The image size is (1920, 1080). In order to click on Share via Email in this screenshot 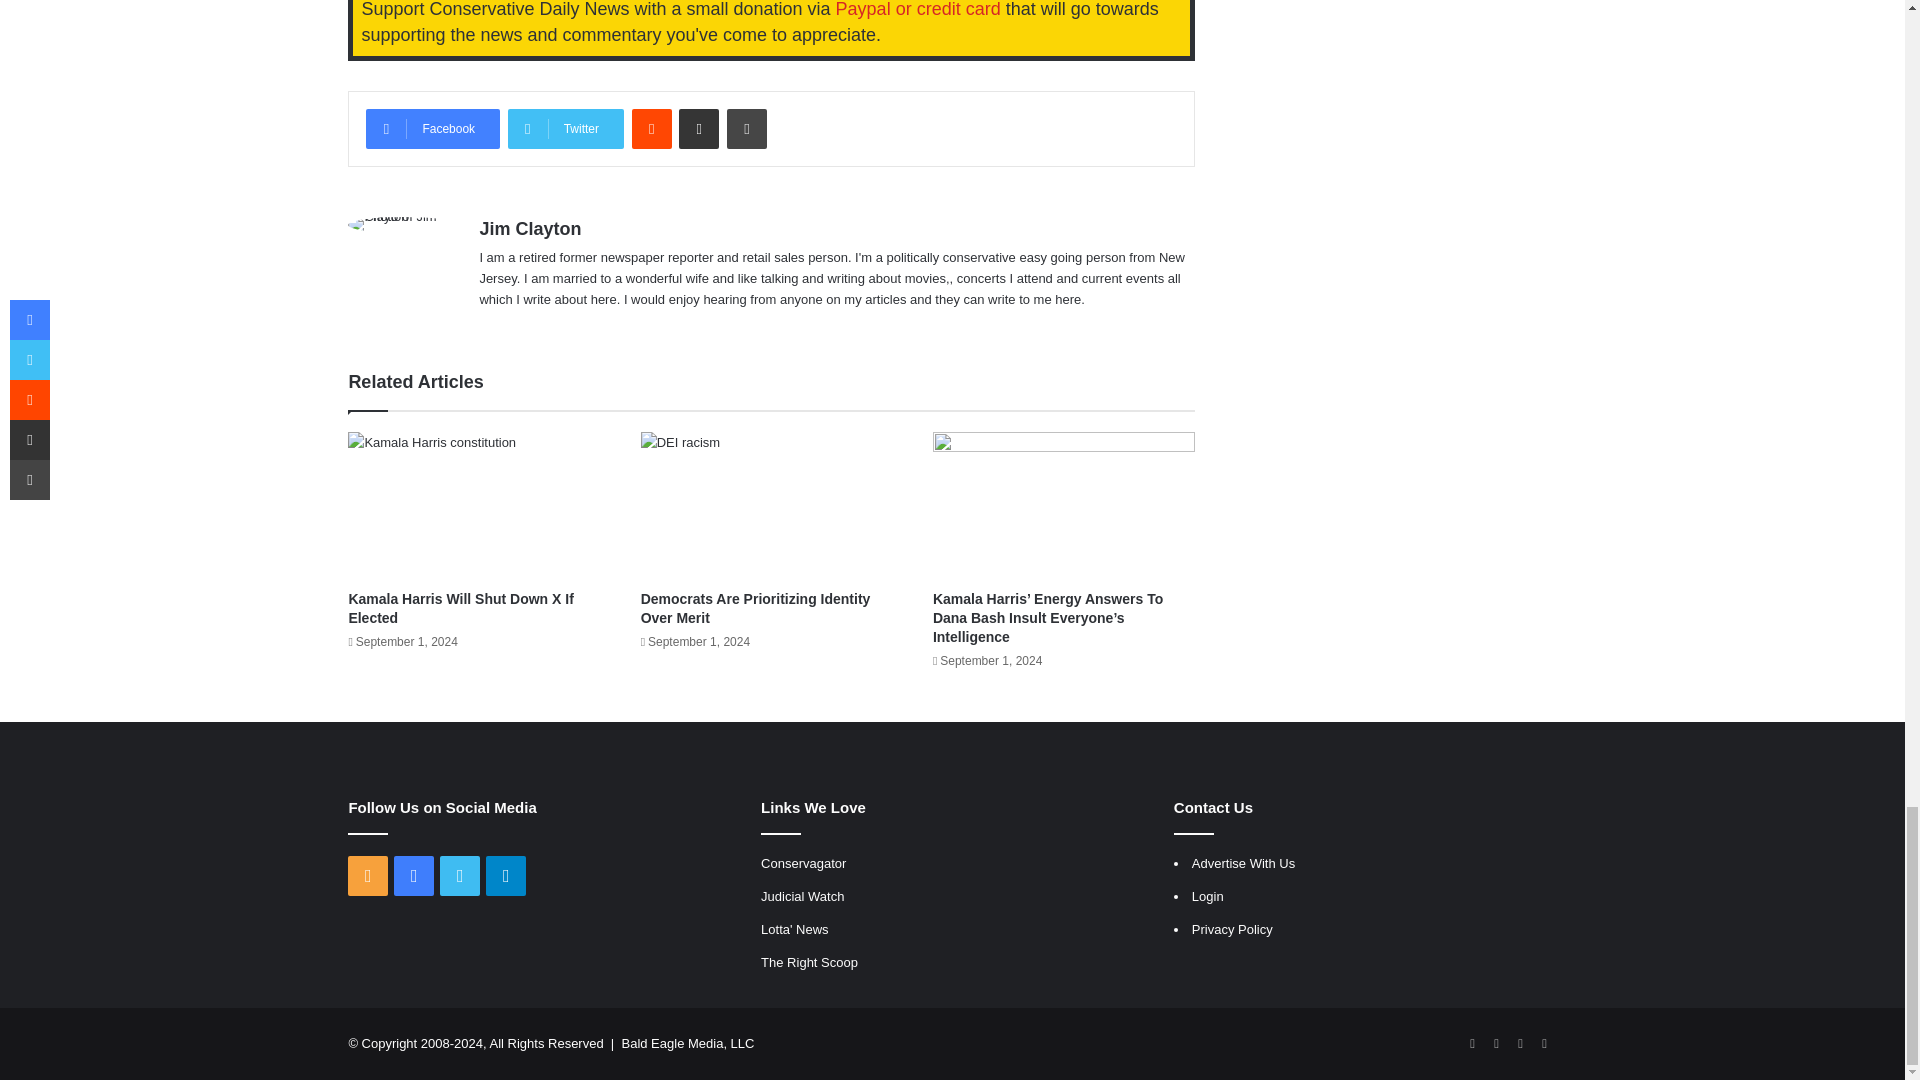, I will do `click(698, 129)`.